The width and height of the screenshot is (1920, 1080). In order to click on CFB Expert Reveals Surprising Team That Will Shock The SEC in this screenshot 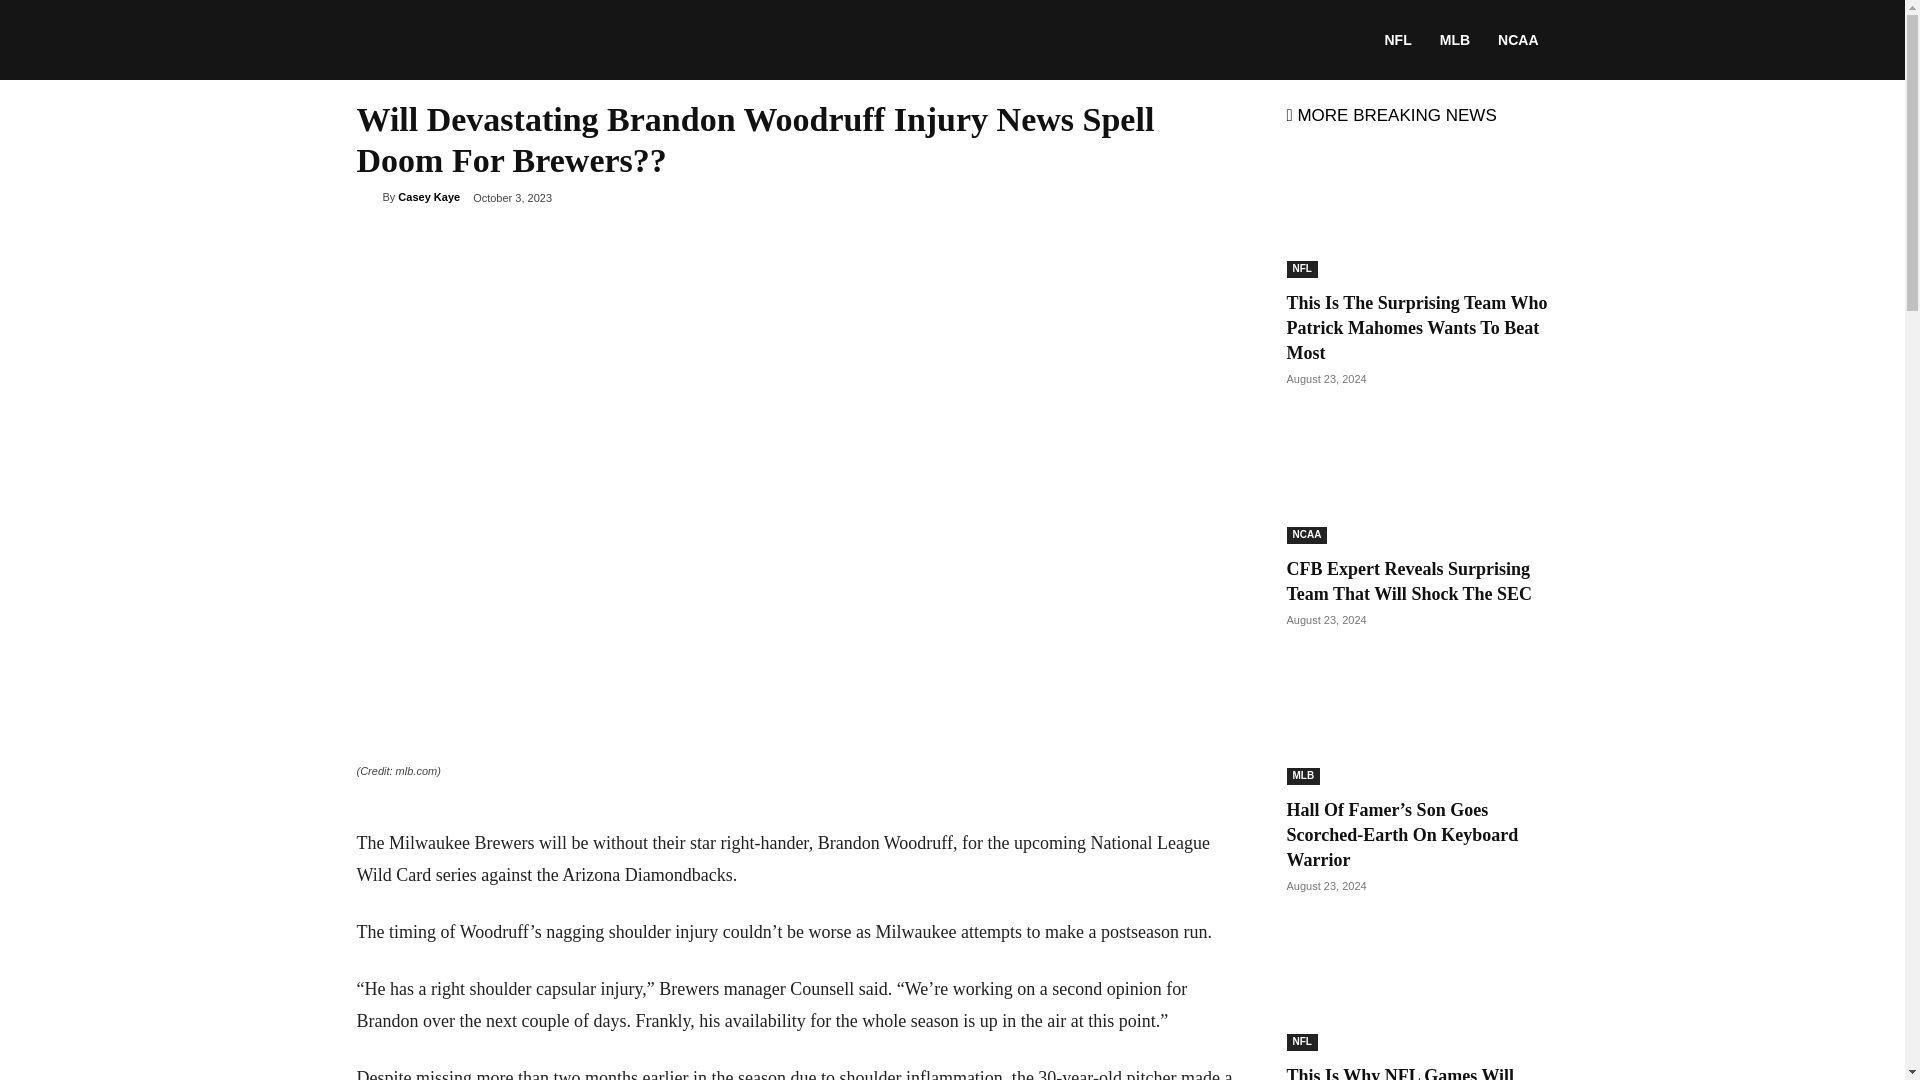, I will do `click(1416, 478)`.